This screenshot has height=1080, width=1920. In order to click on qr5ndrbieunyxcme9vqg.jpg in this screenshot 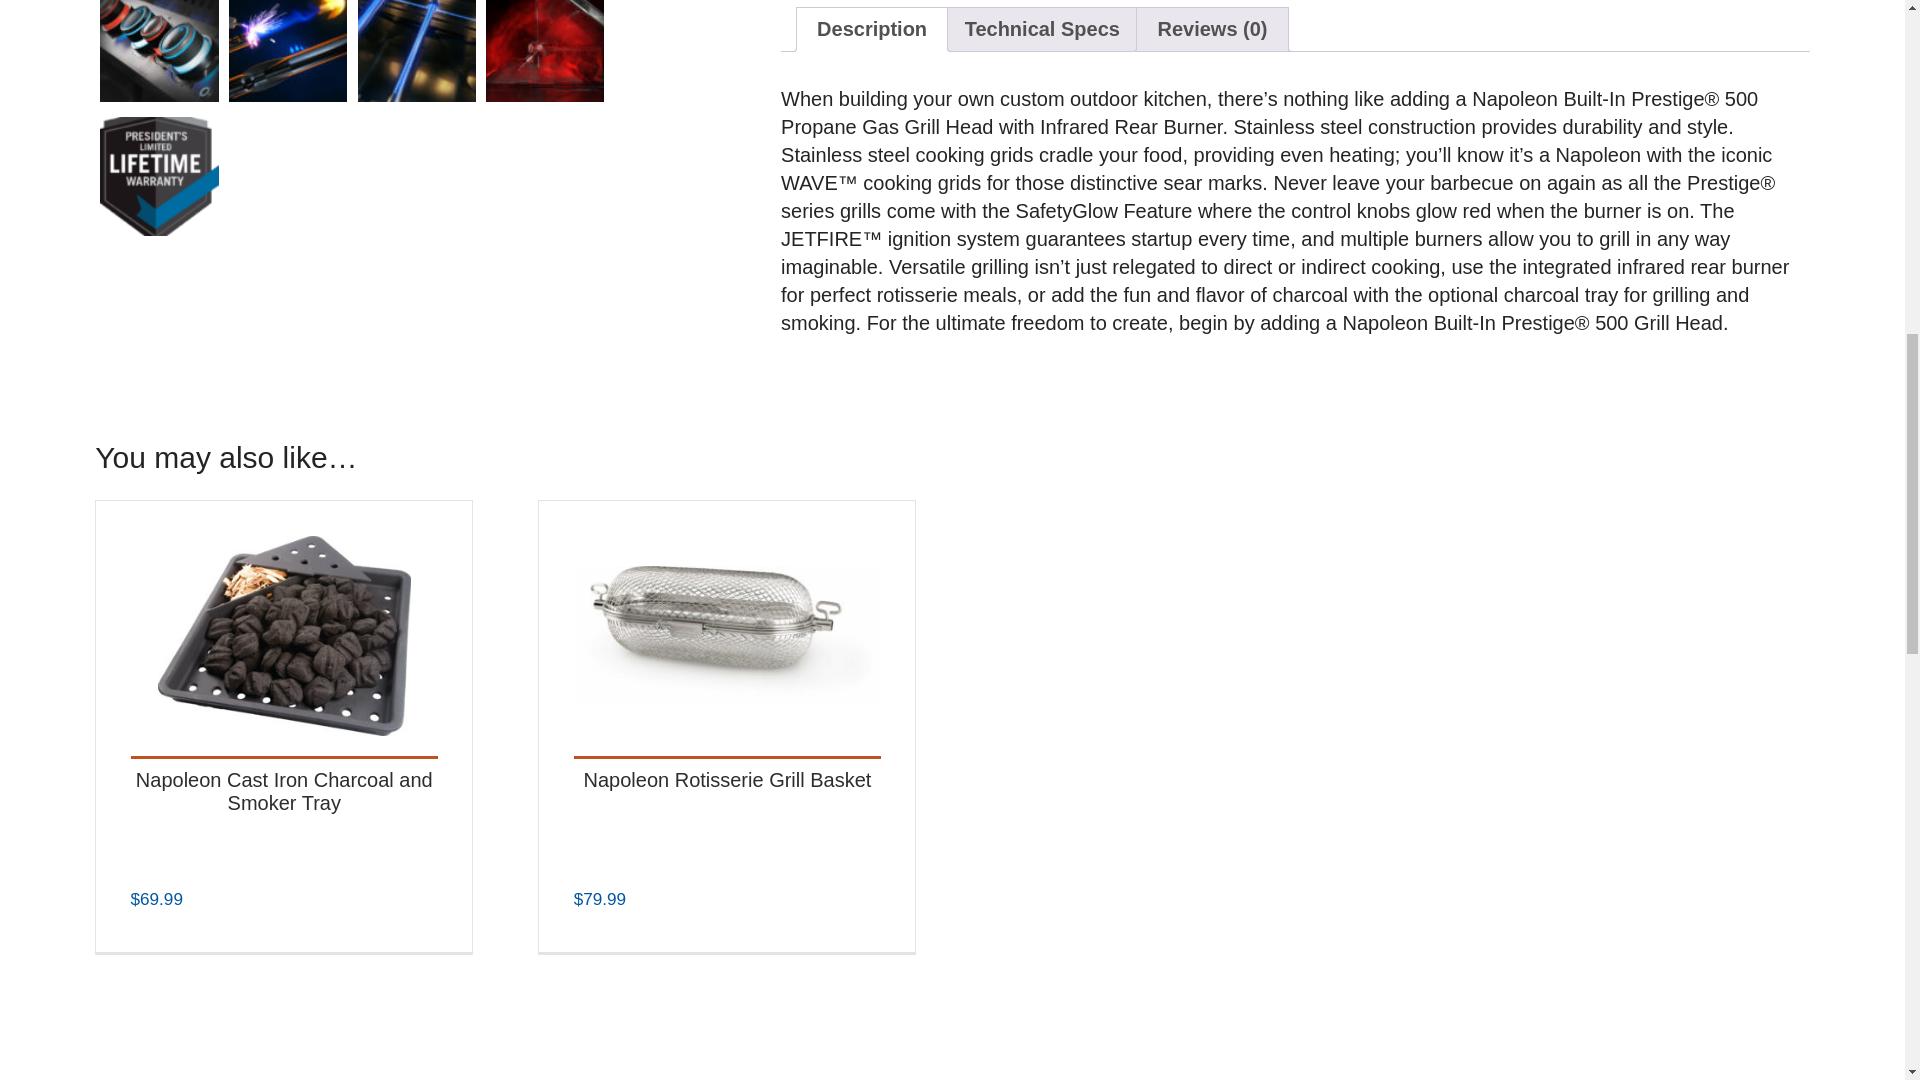, I will do `click(416, 50)`.